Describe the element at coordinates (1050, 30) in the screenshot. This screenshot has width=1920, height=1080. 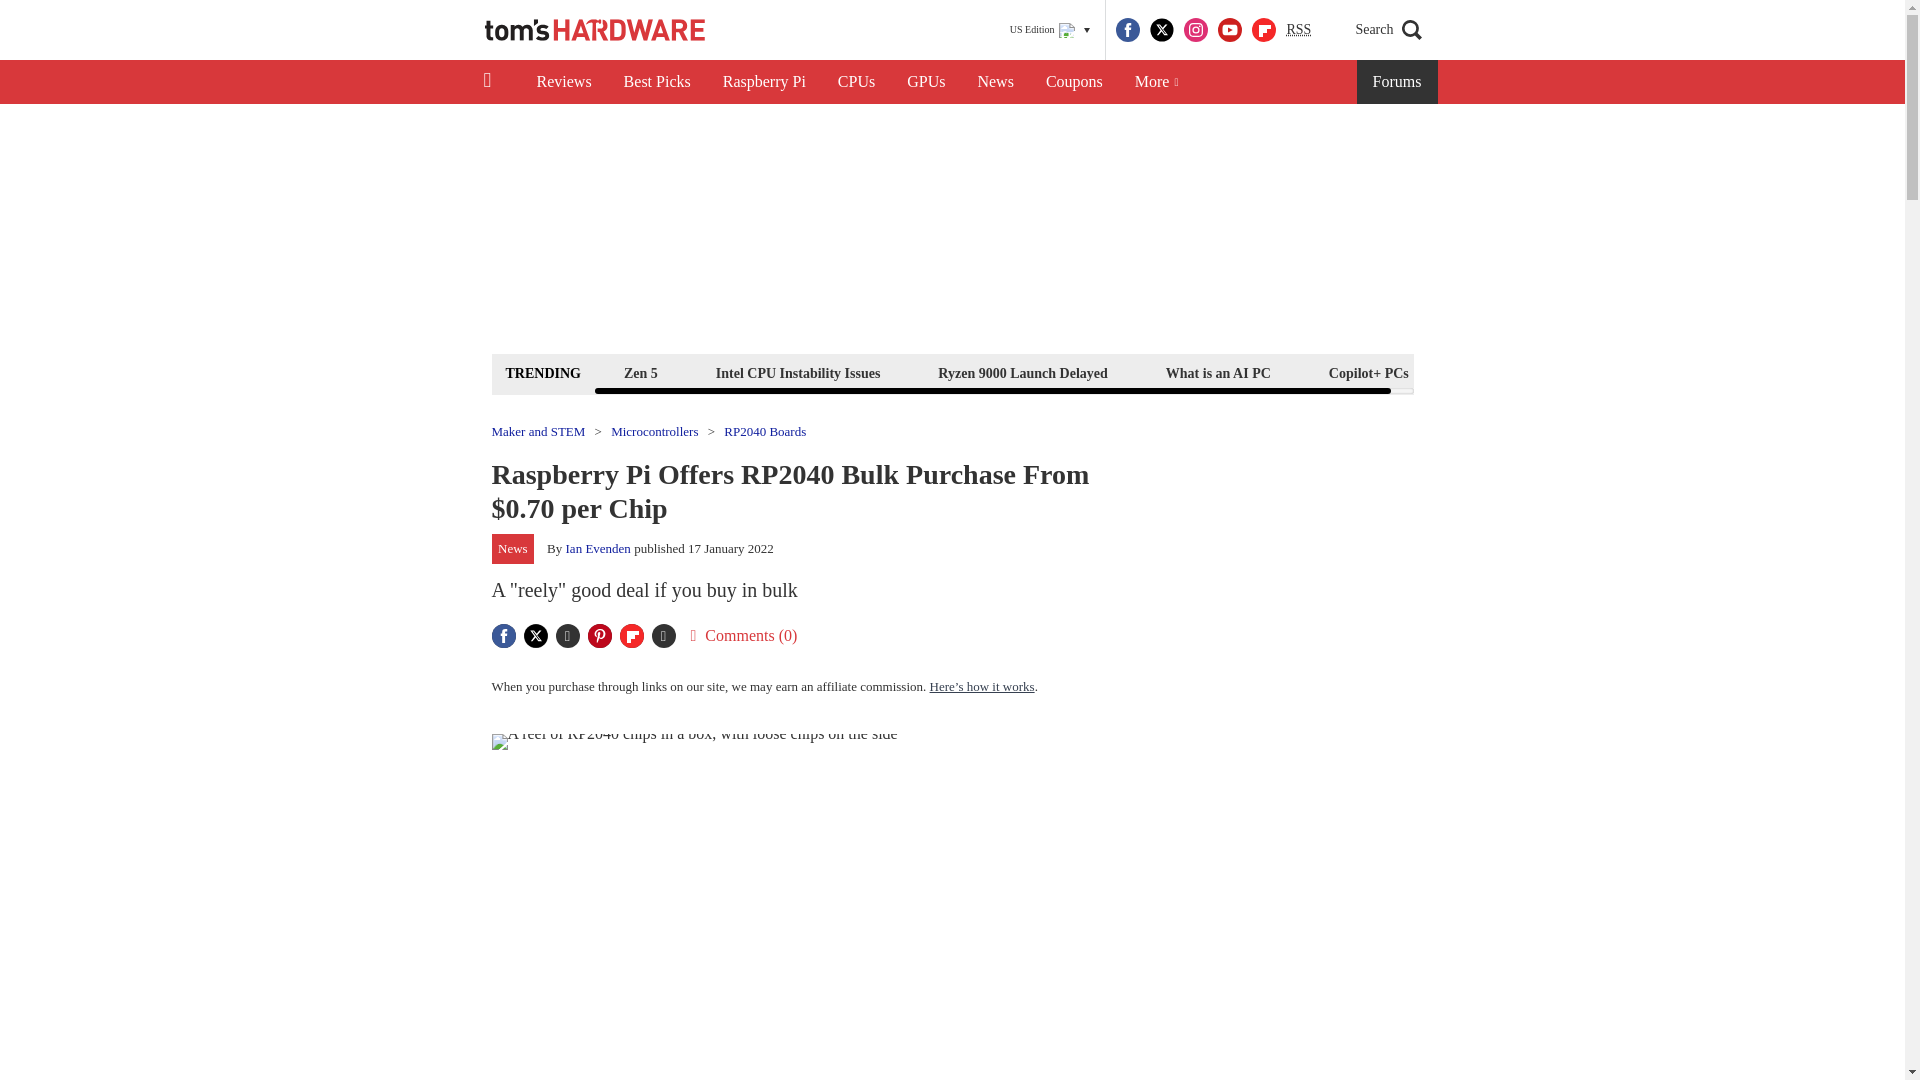
I see `US Edition` at that location.